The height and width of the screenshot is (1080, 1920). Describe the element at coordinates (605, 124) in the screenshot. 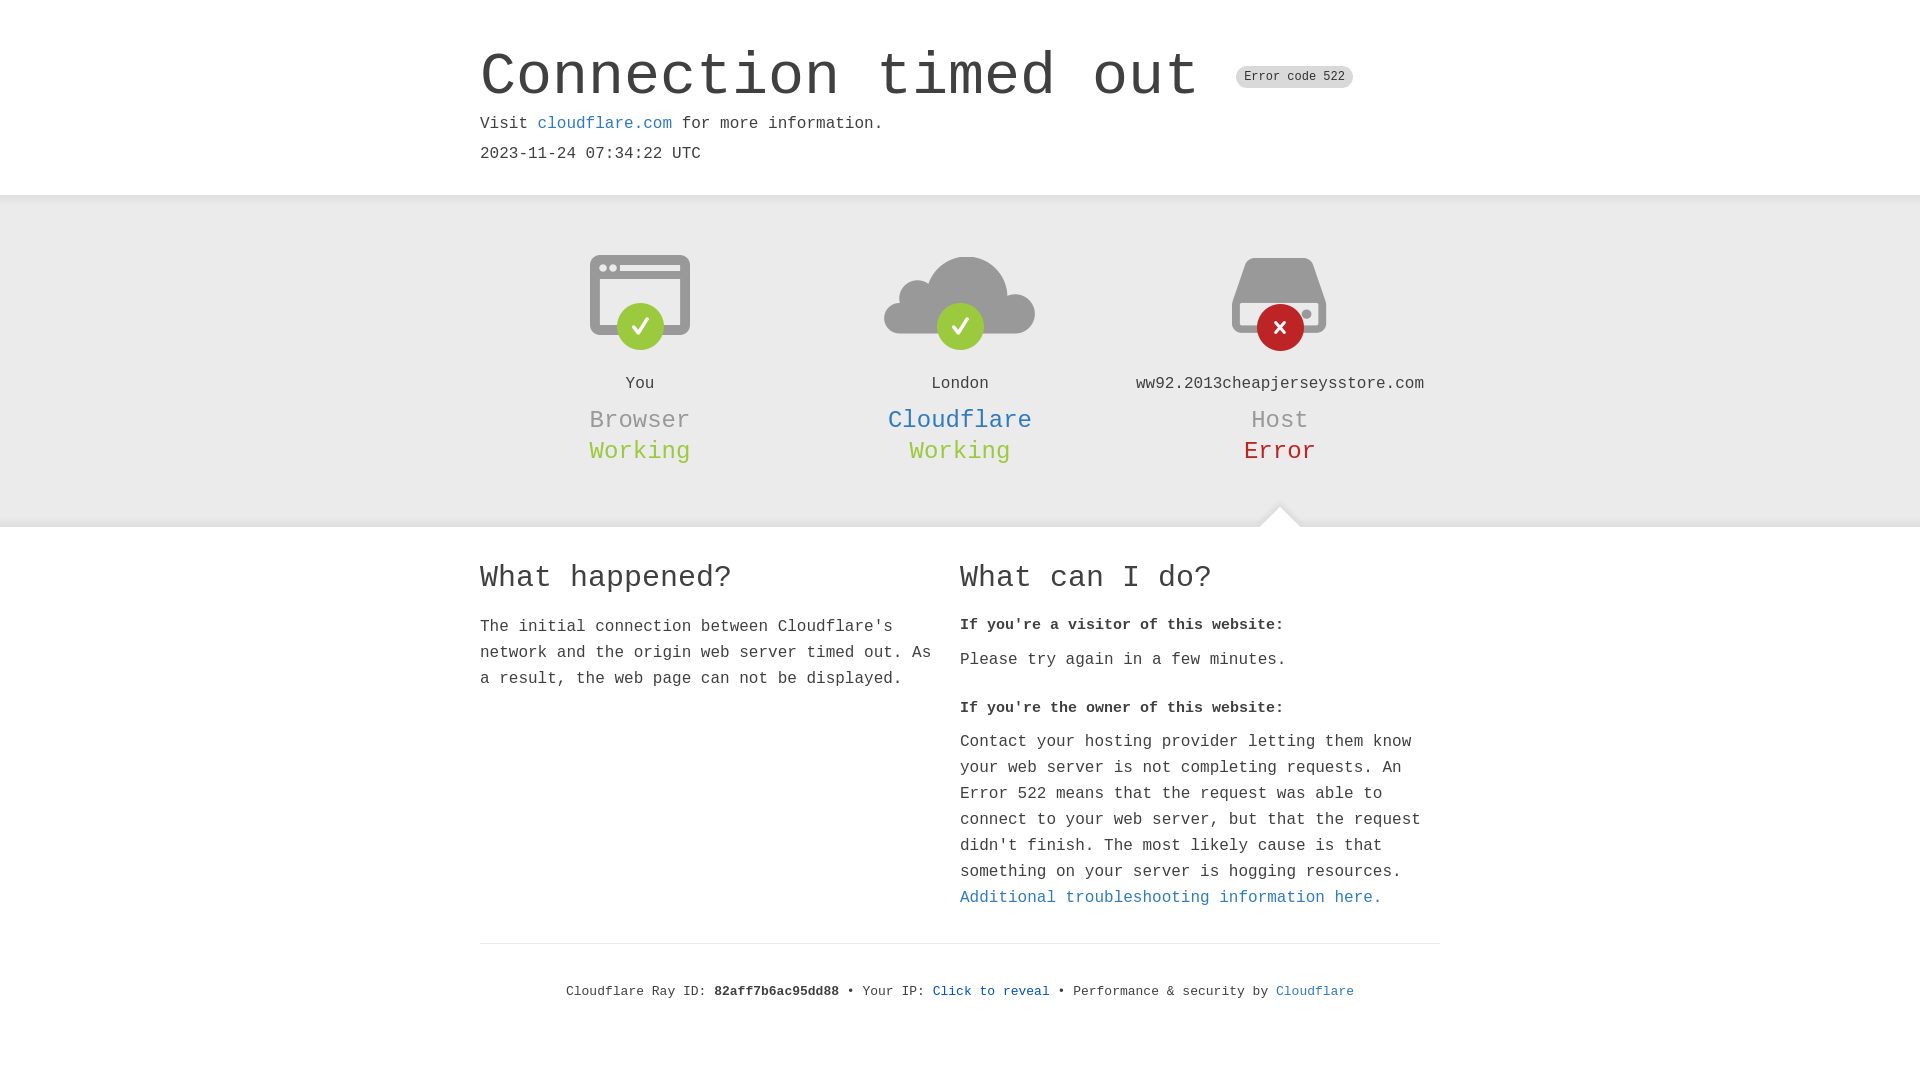

I see `cloudflare.com` at that location.